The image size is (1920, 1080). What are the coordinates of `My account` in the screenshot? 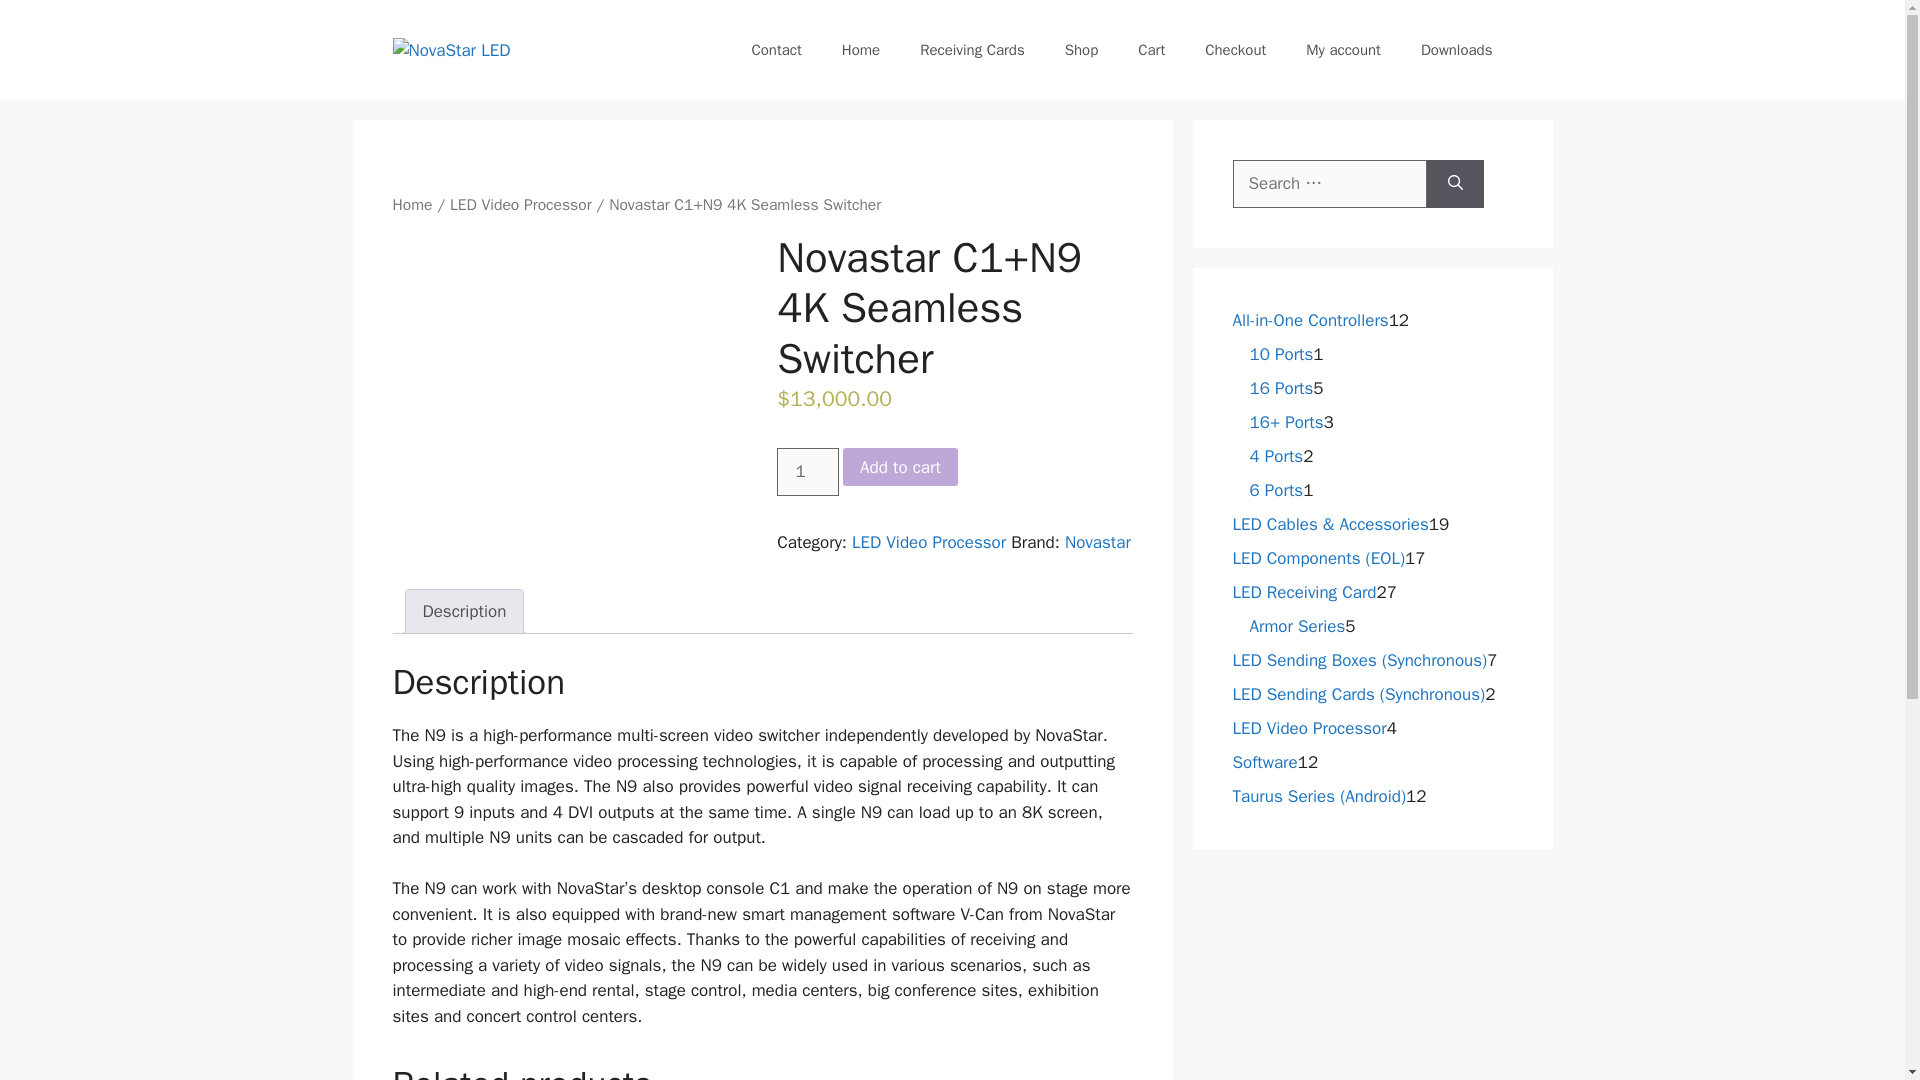 It's located at (1344, 50).